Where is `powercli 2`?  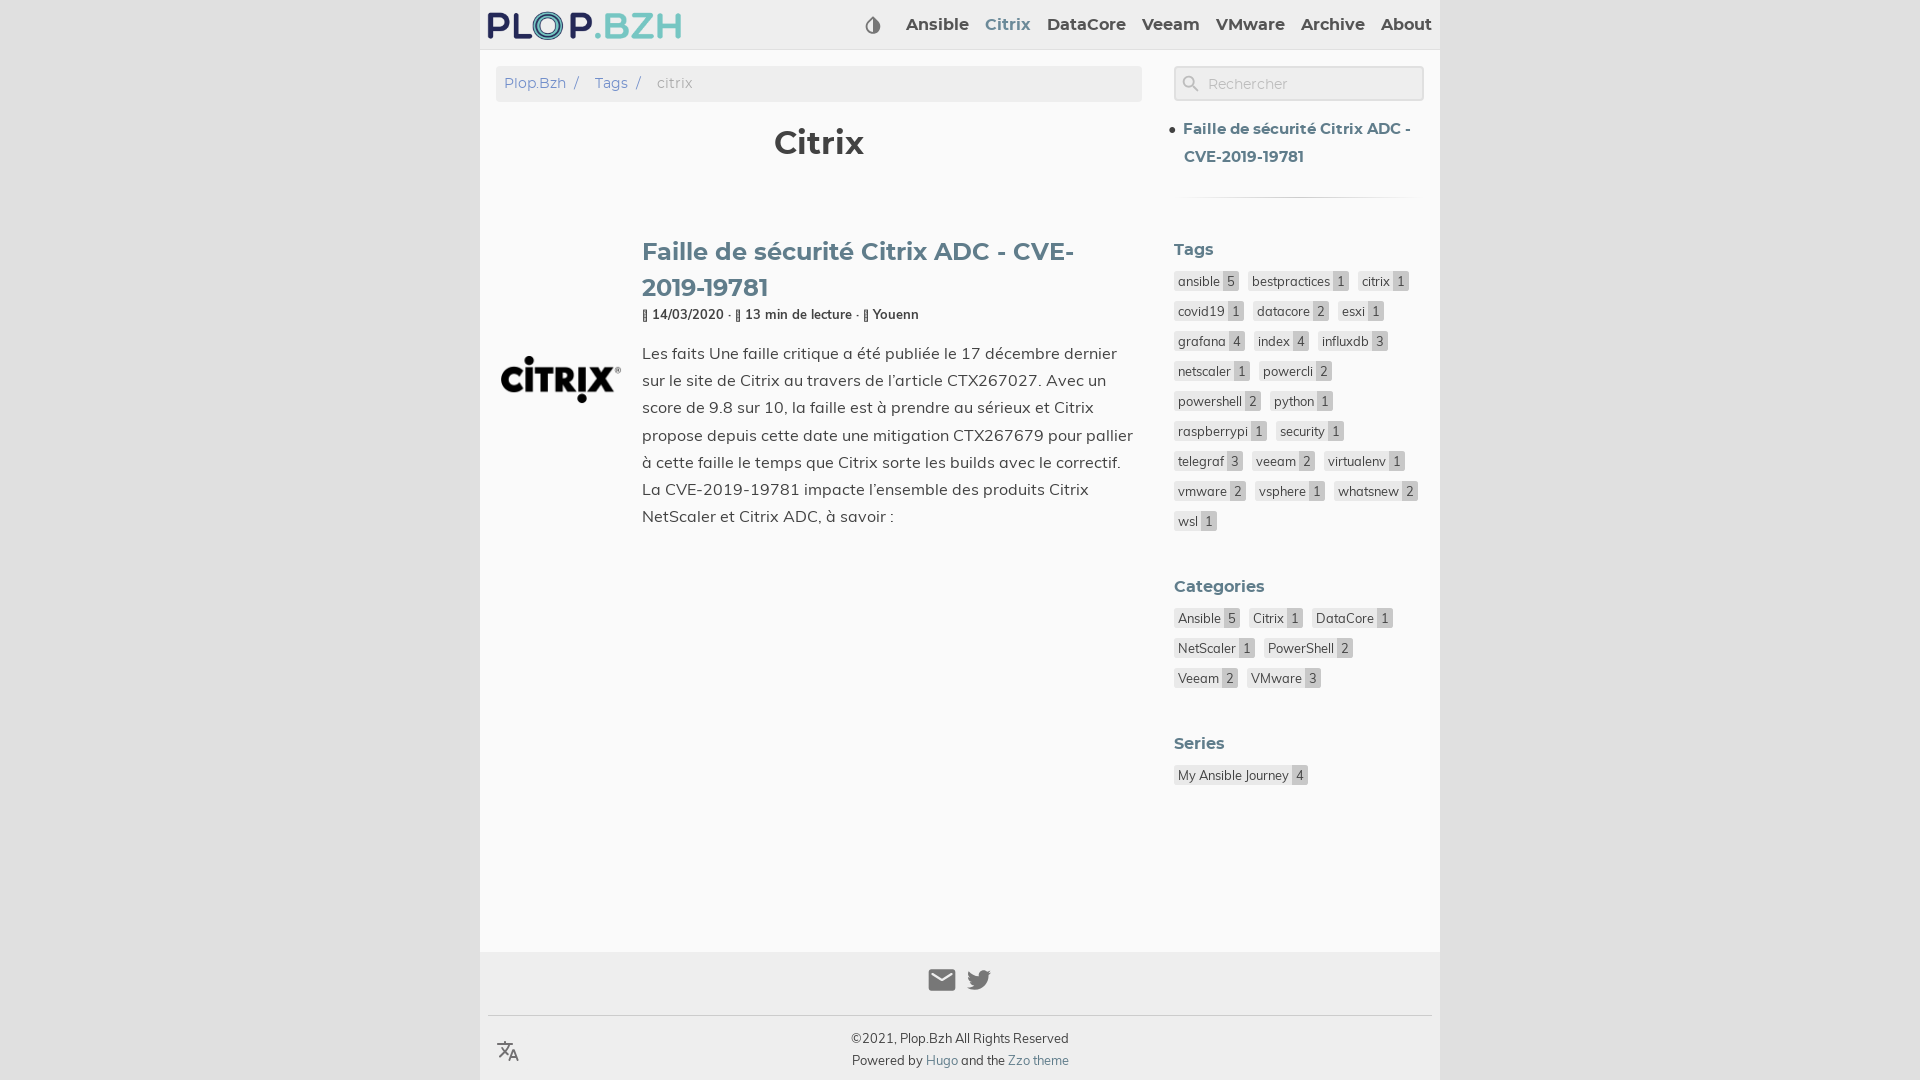
powercli 2 is located at coordinates (1296, 371).